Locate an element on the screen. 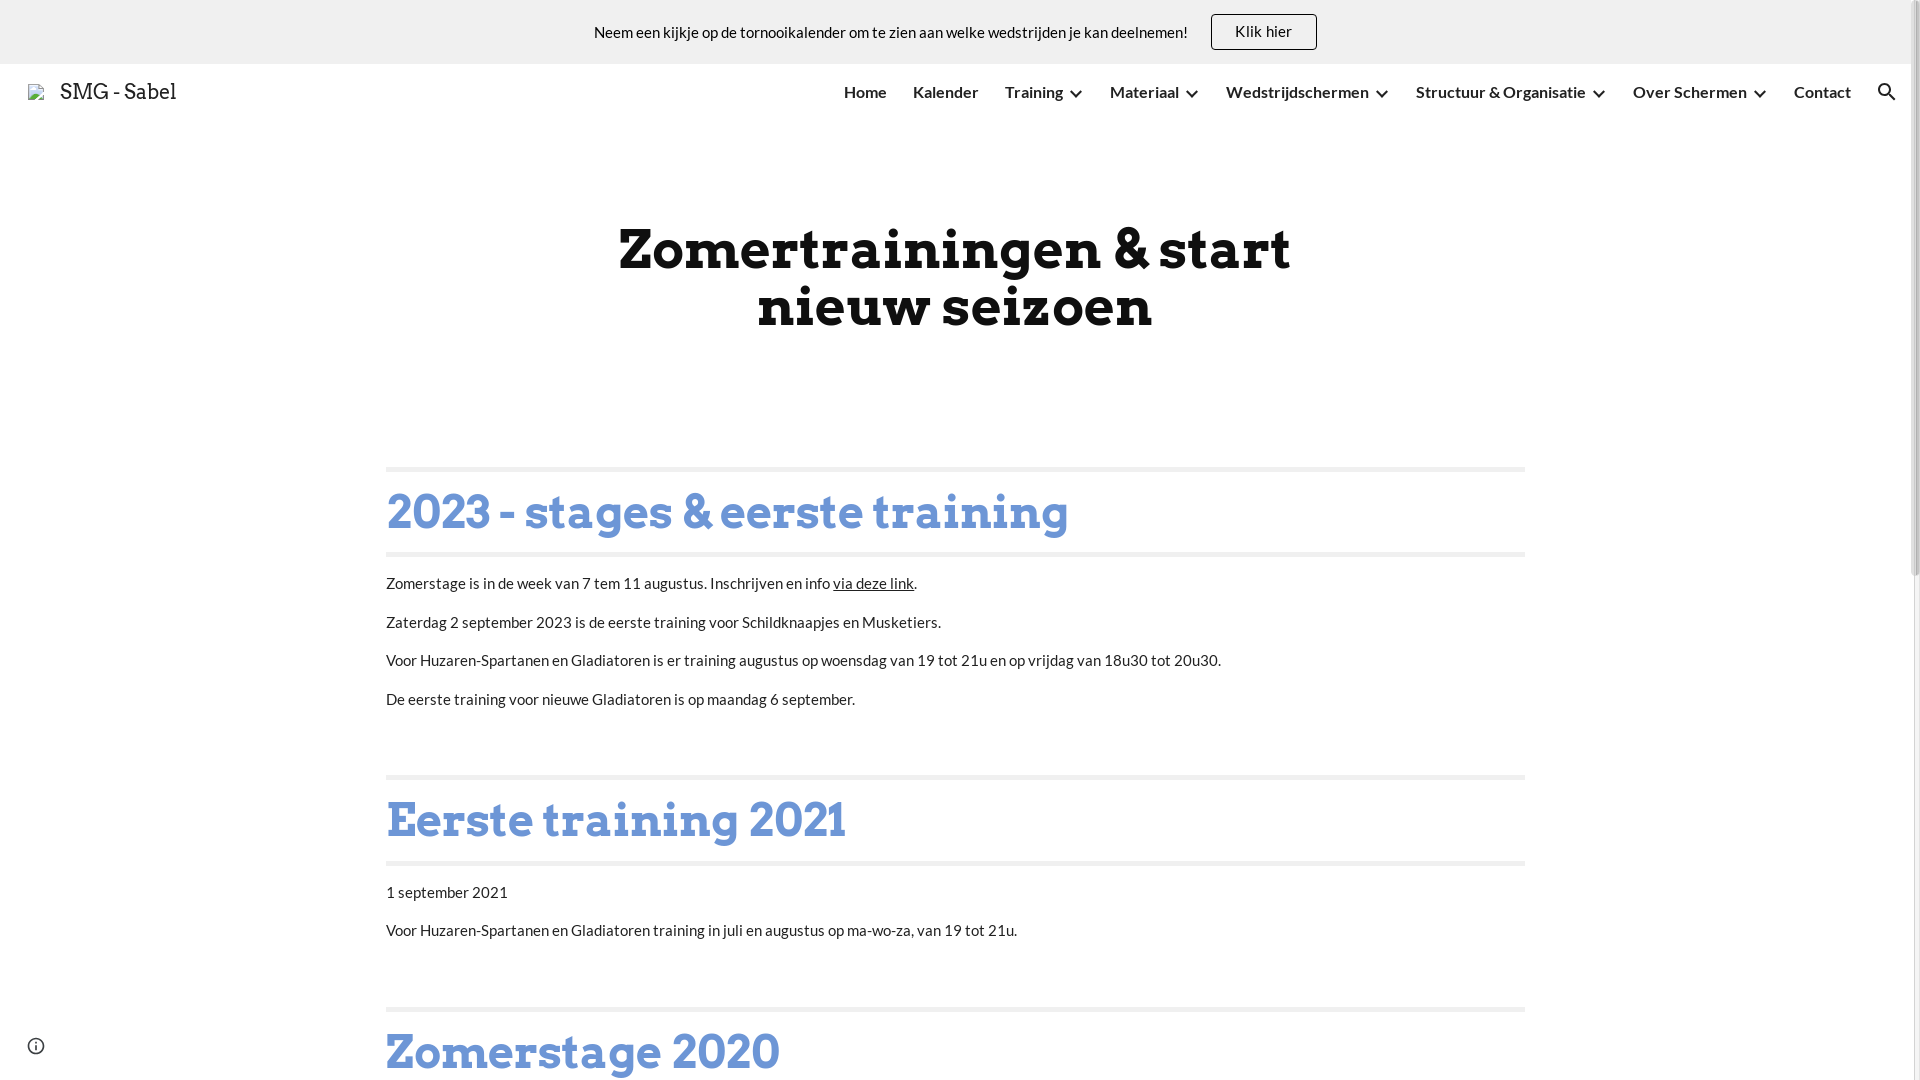 This screenshot has width=1920, height=1080. Expand/Collapse is located at coordinates (1598, 92).